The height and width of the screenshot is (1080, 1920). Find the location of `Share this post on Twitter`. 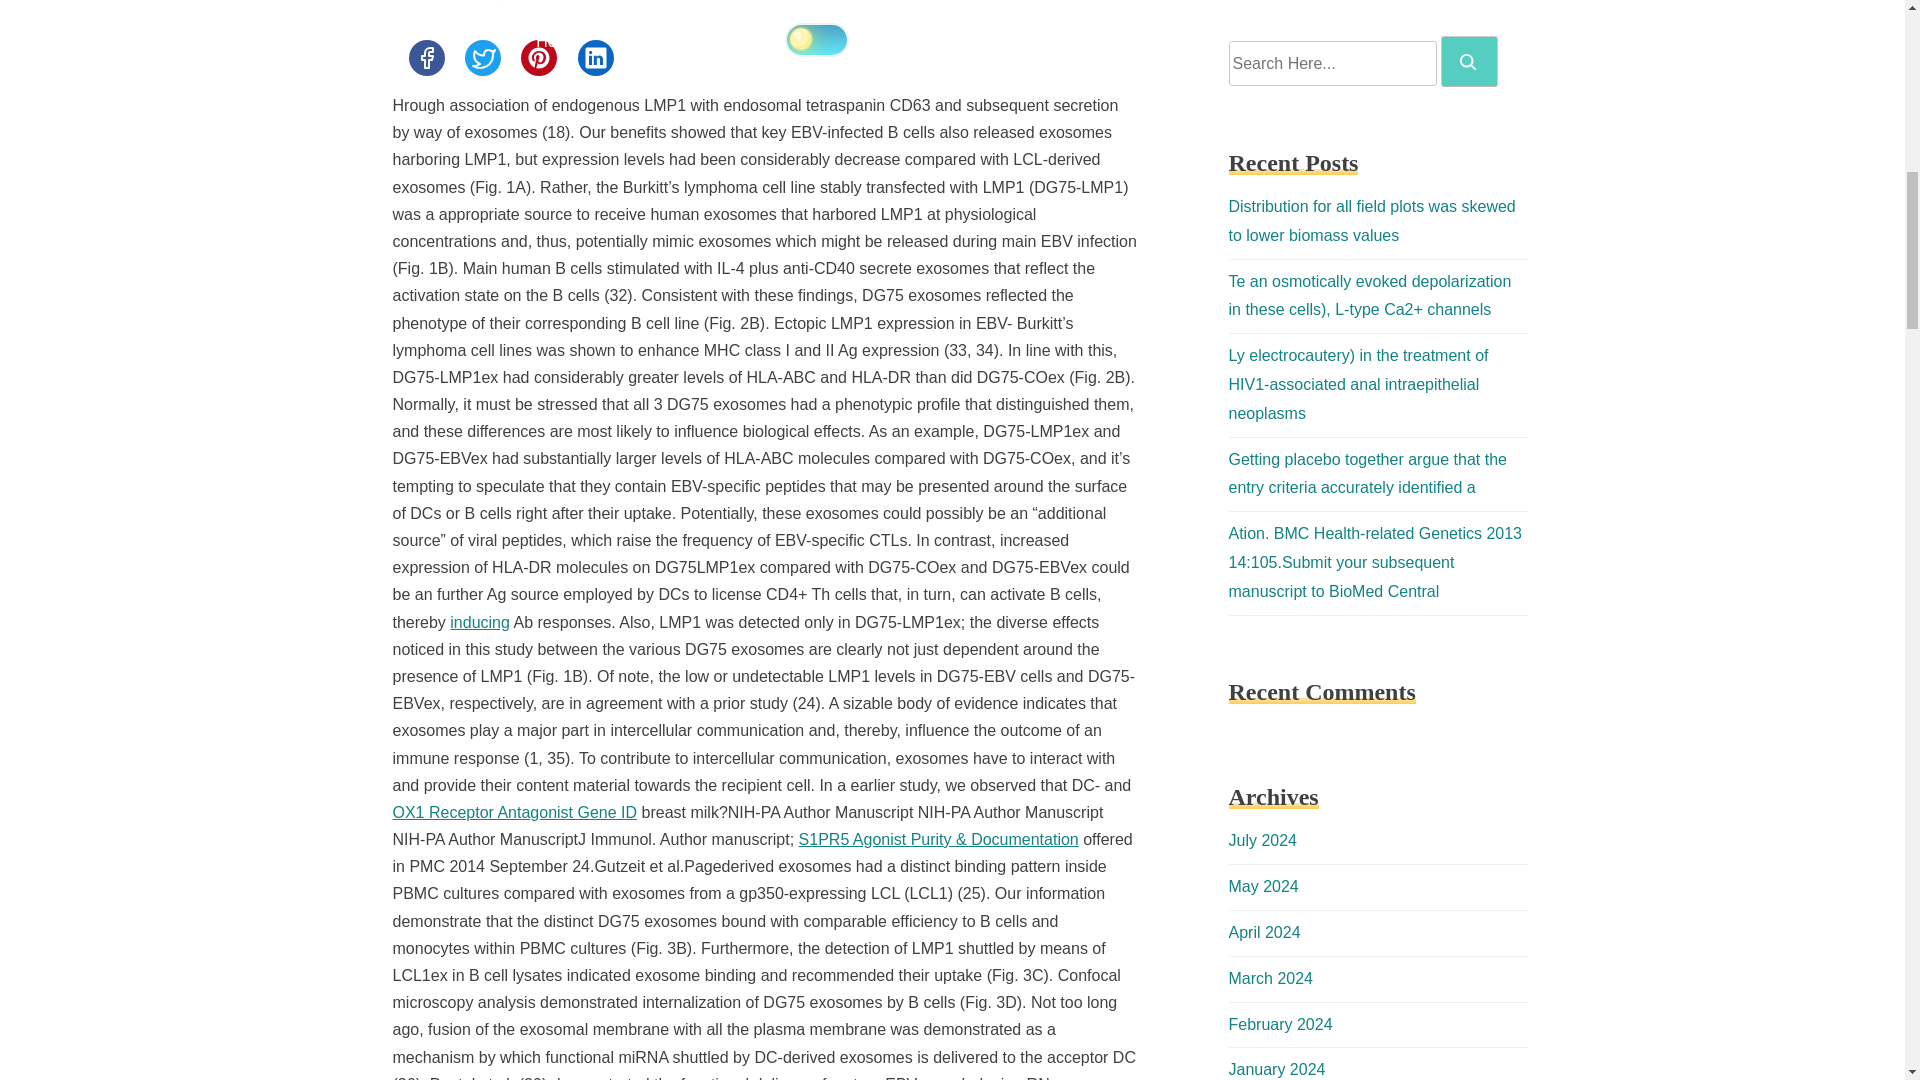

Share this post on Twitter is located at coordinates (482, 57).